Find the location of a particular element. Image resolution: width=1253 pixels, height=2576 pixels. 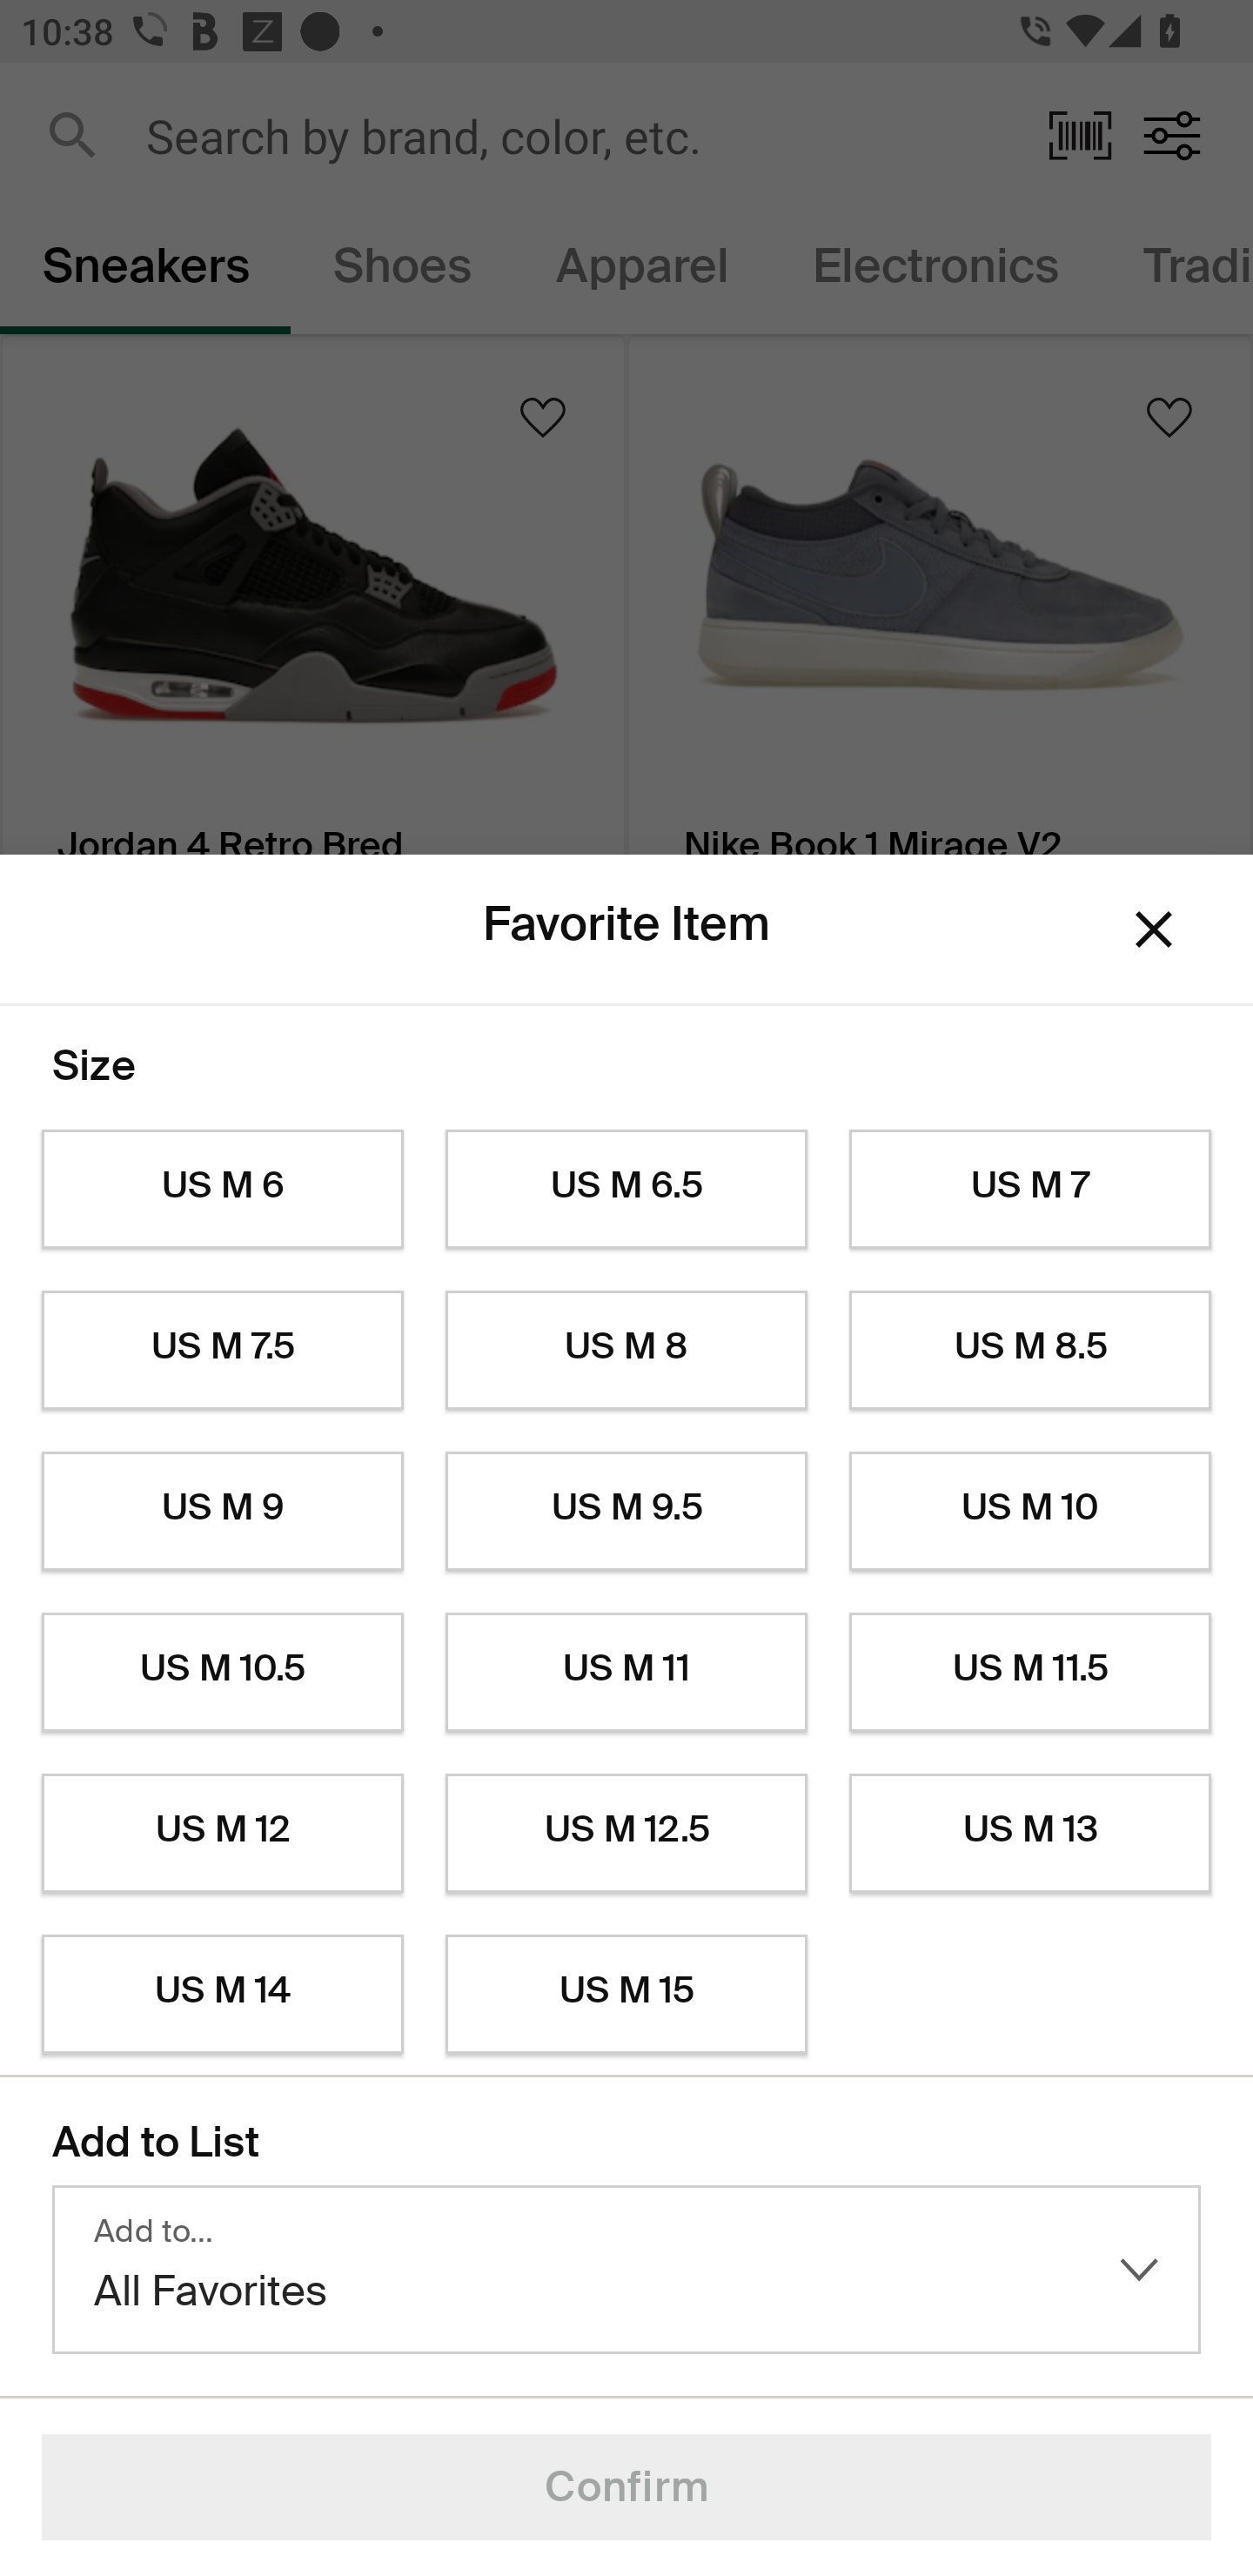

US M 15 is located at coordinates (626, 1995).